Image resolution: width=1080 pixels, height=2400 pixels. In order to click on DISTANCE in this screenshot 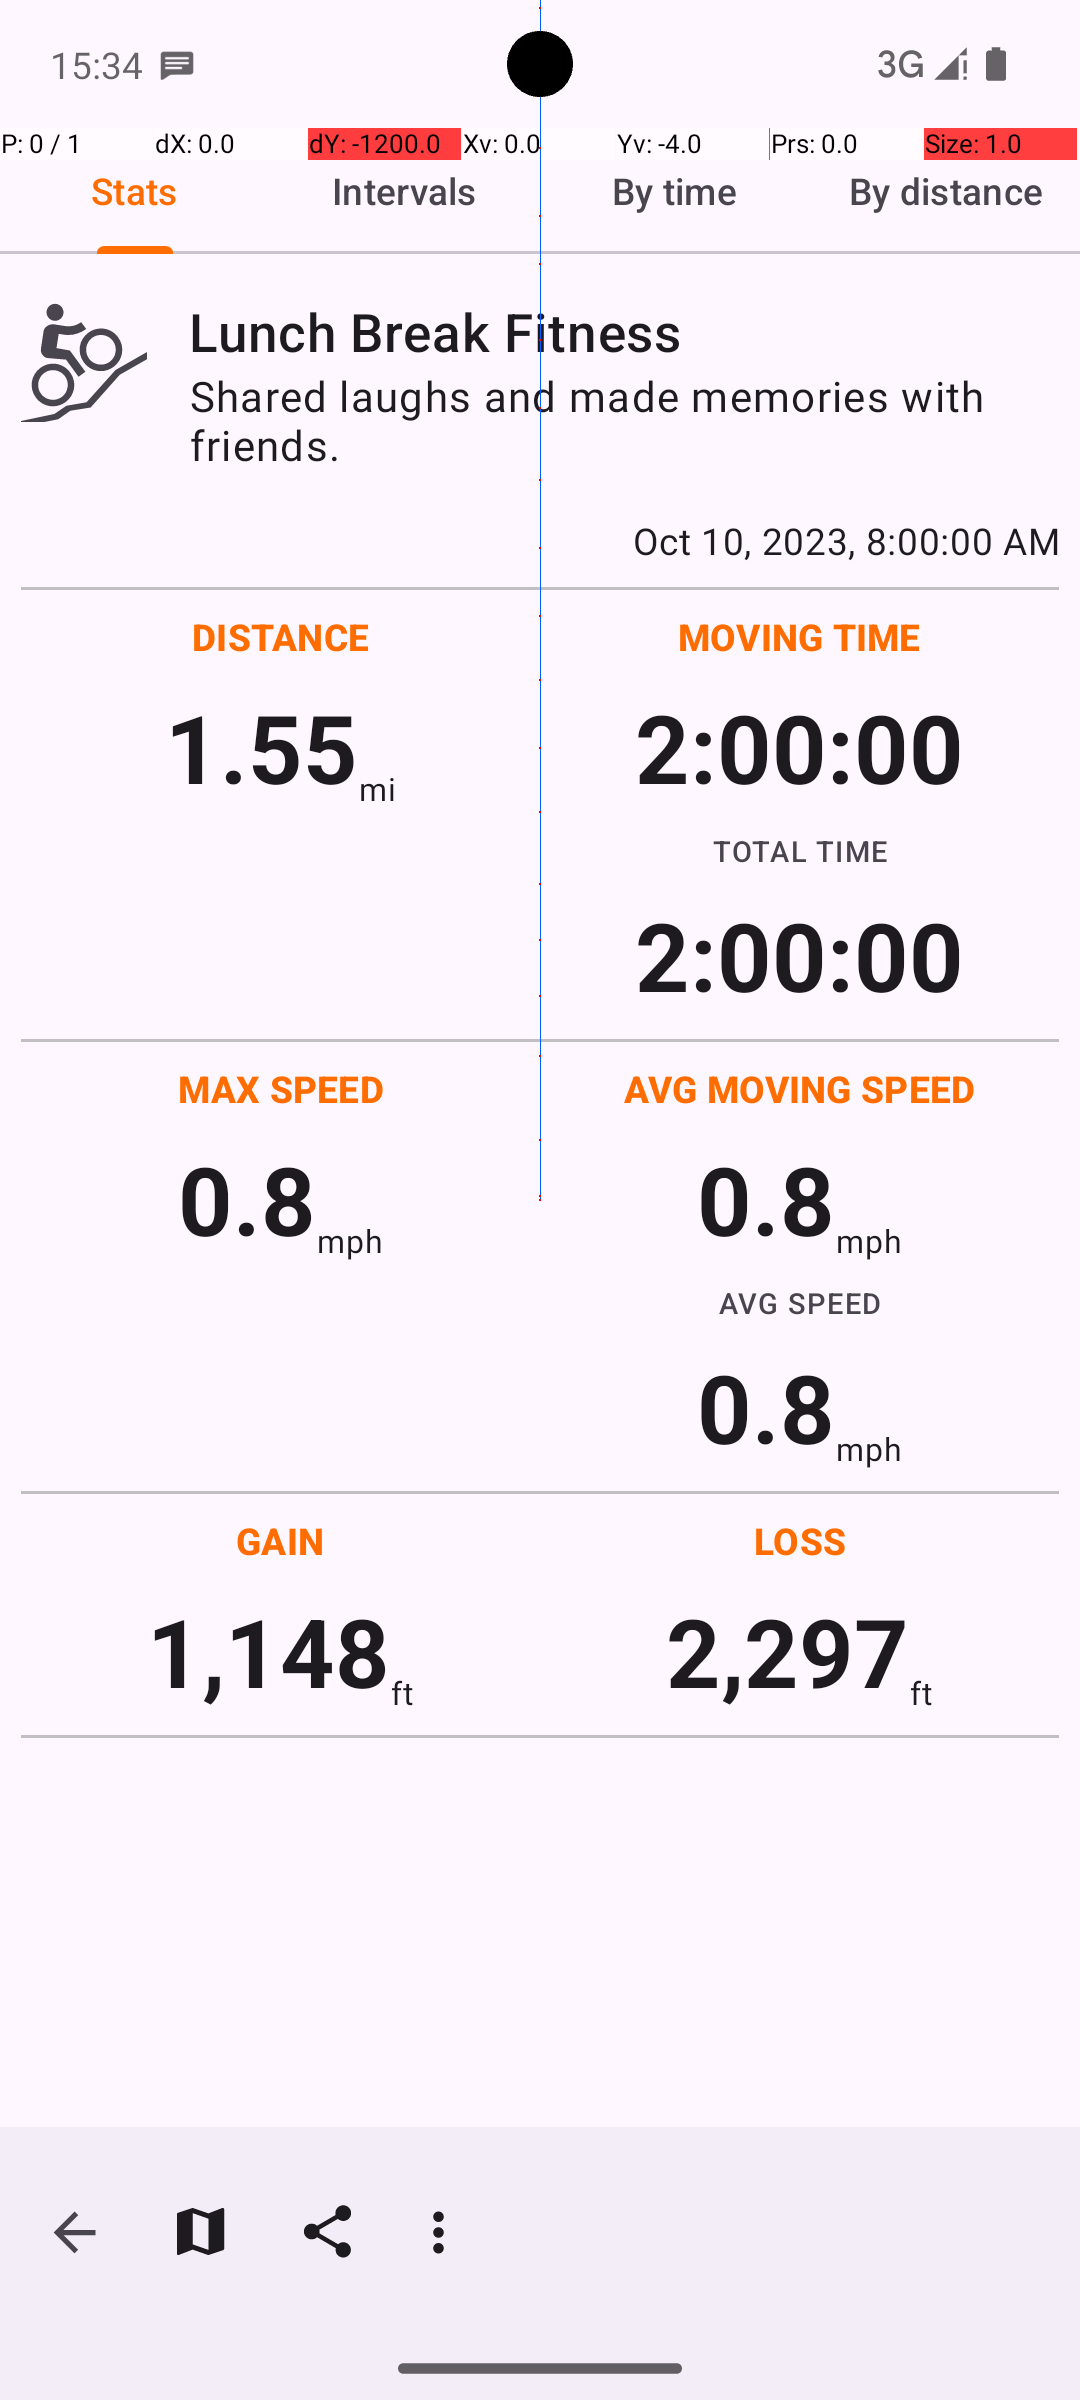, I will do `click(281, 636)`.